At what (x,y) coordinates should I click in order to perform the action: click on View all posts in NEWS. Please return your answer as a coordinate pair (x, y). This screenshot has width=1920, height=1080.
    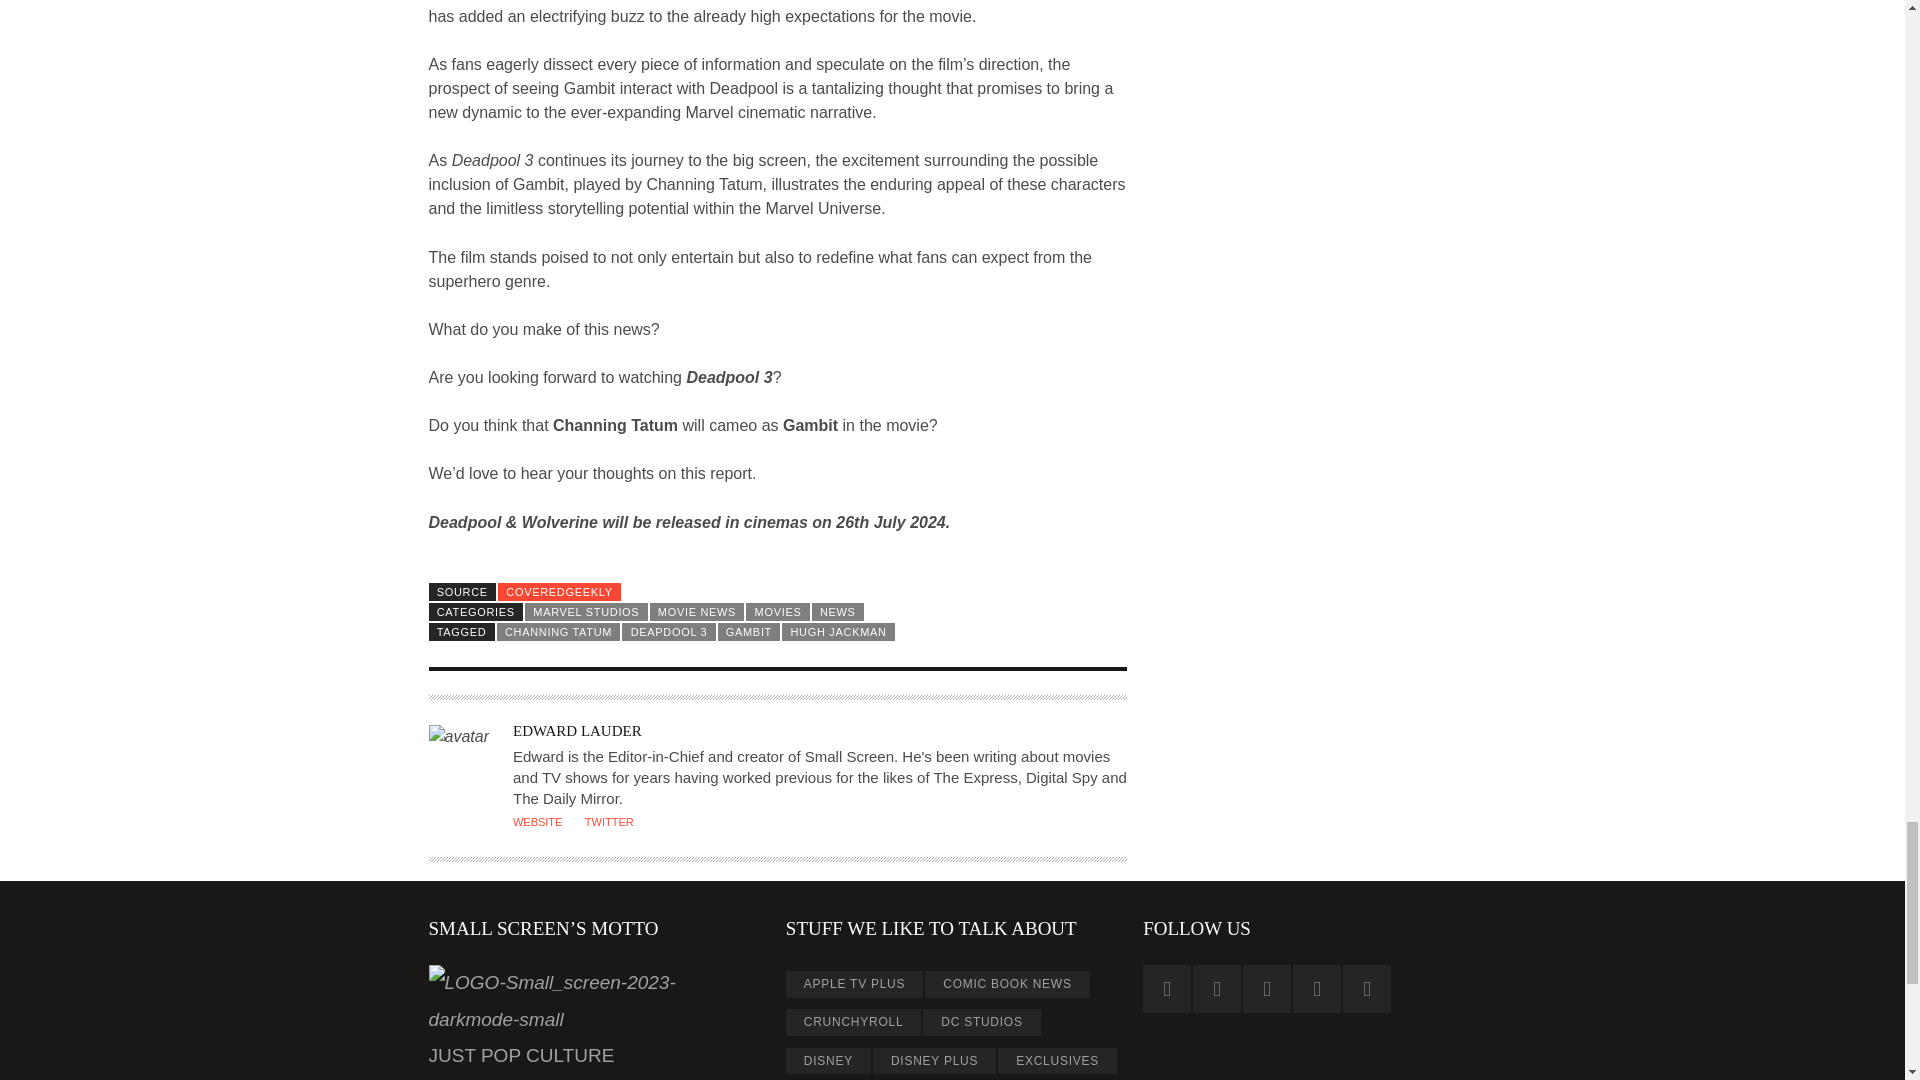
    Looking at the image, I should click on (838, 612).